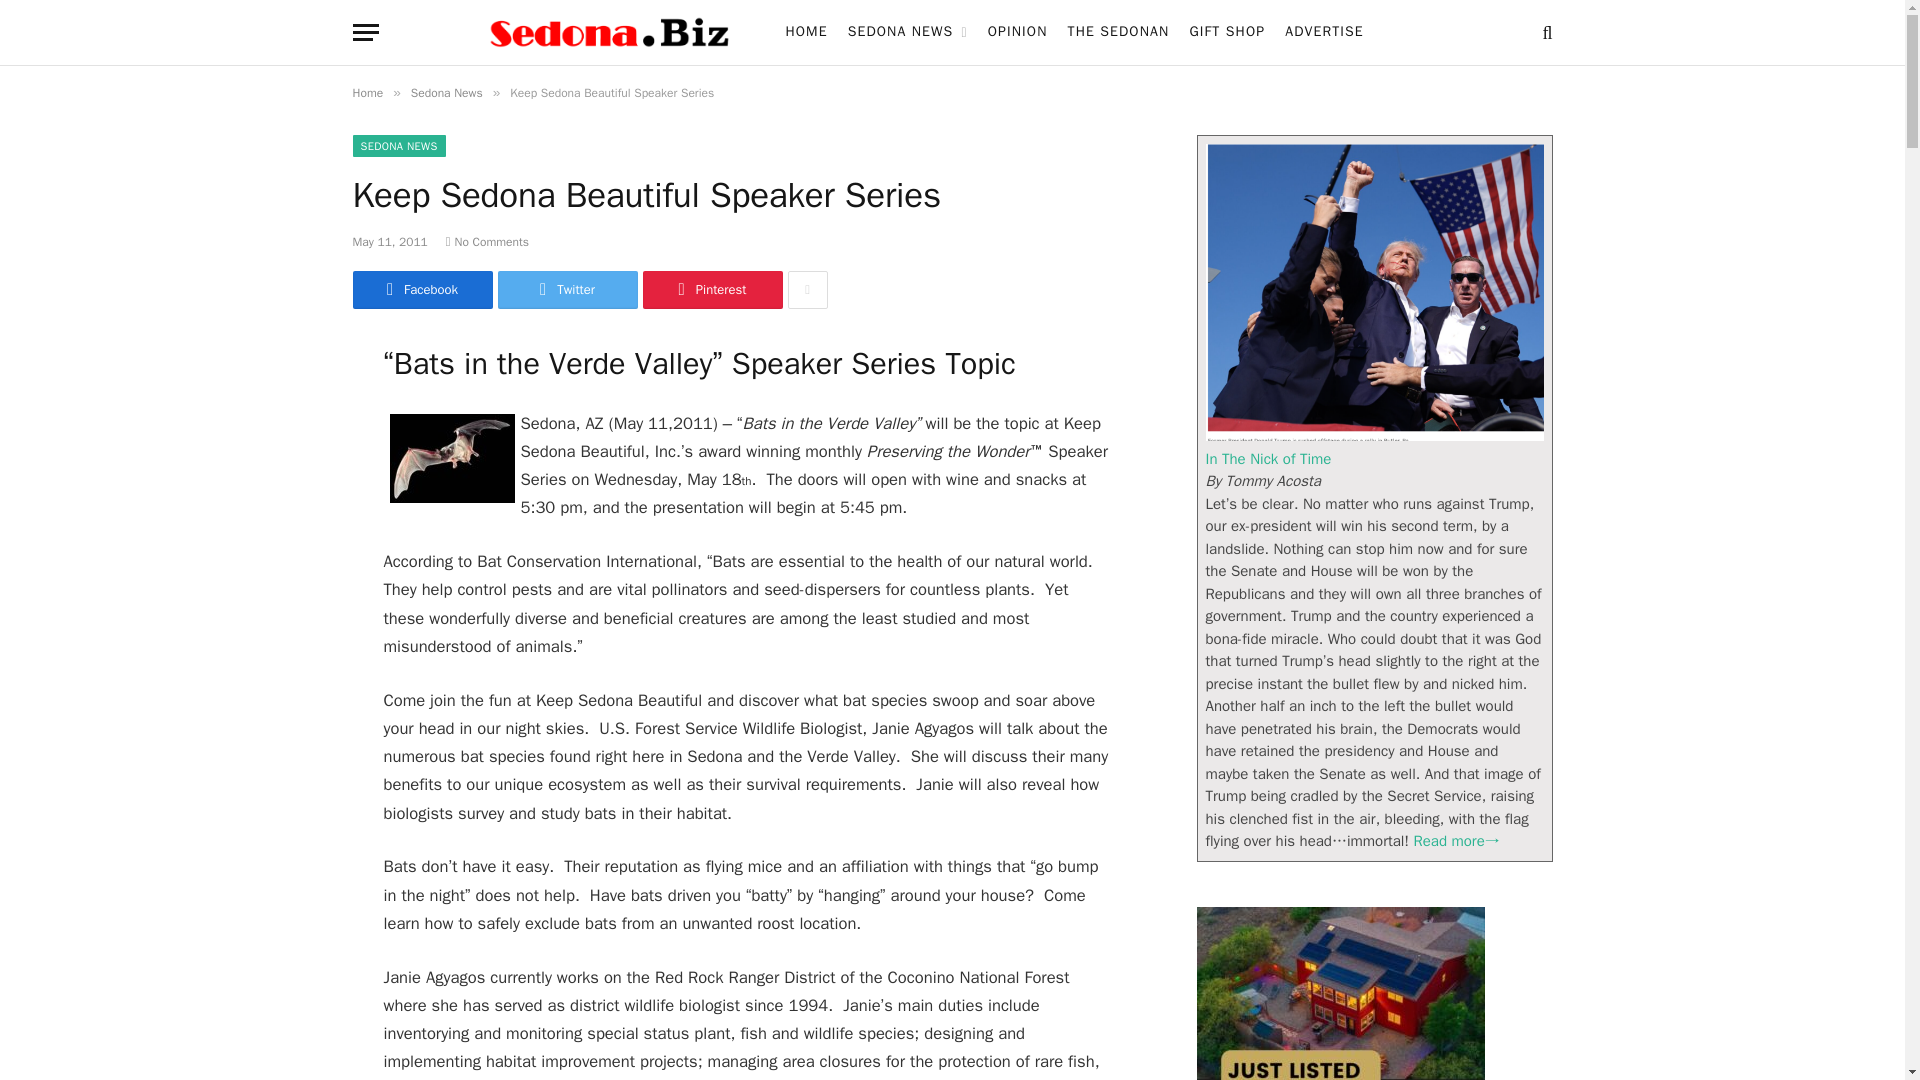 The height and width of the screenshot is (1080, 1920). Describe the element at coordinates (446, 93) in the screenshot. I see `Sedona News` at that location.